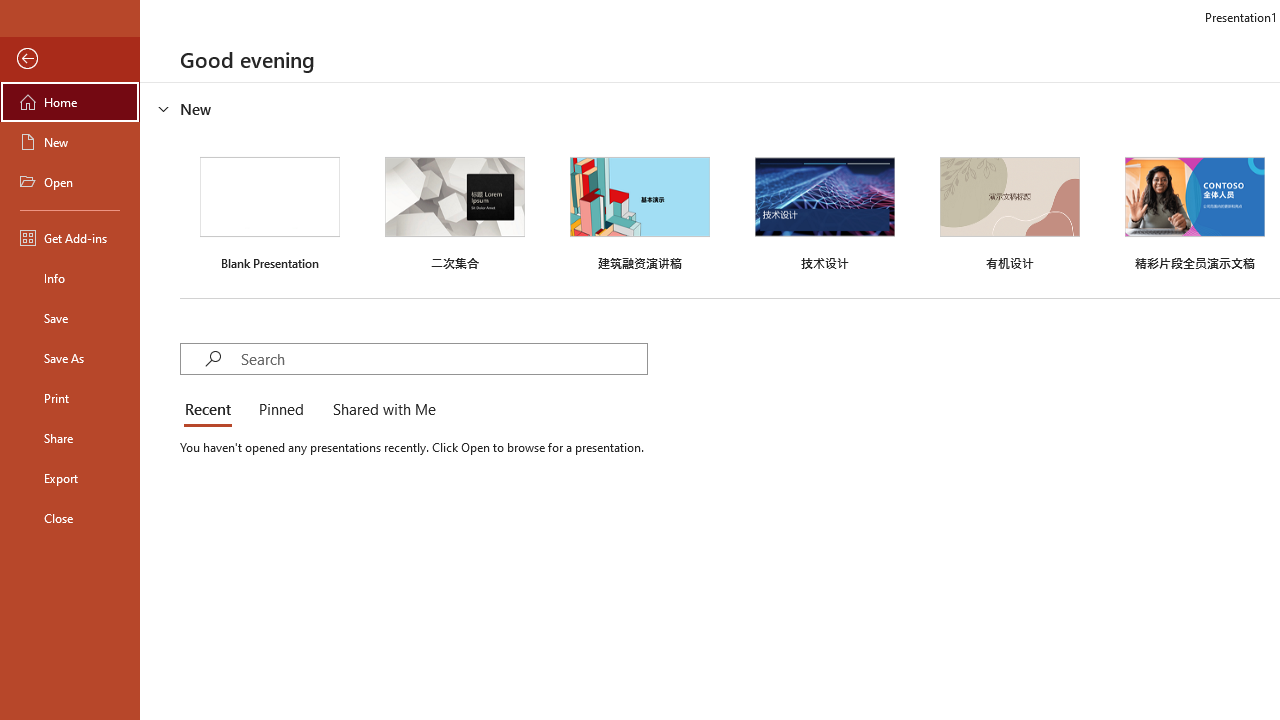 The height and width of the screenshot is (720, 1280). What do you see at coordinates (70, 238) in the screenshot?
I see `Get Add-ins` at bounding box center [70, 238].